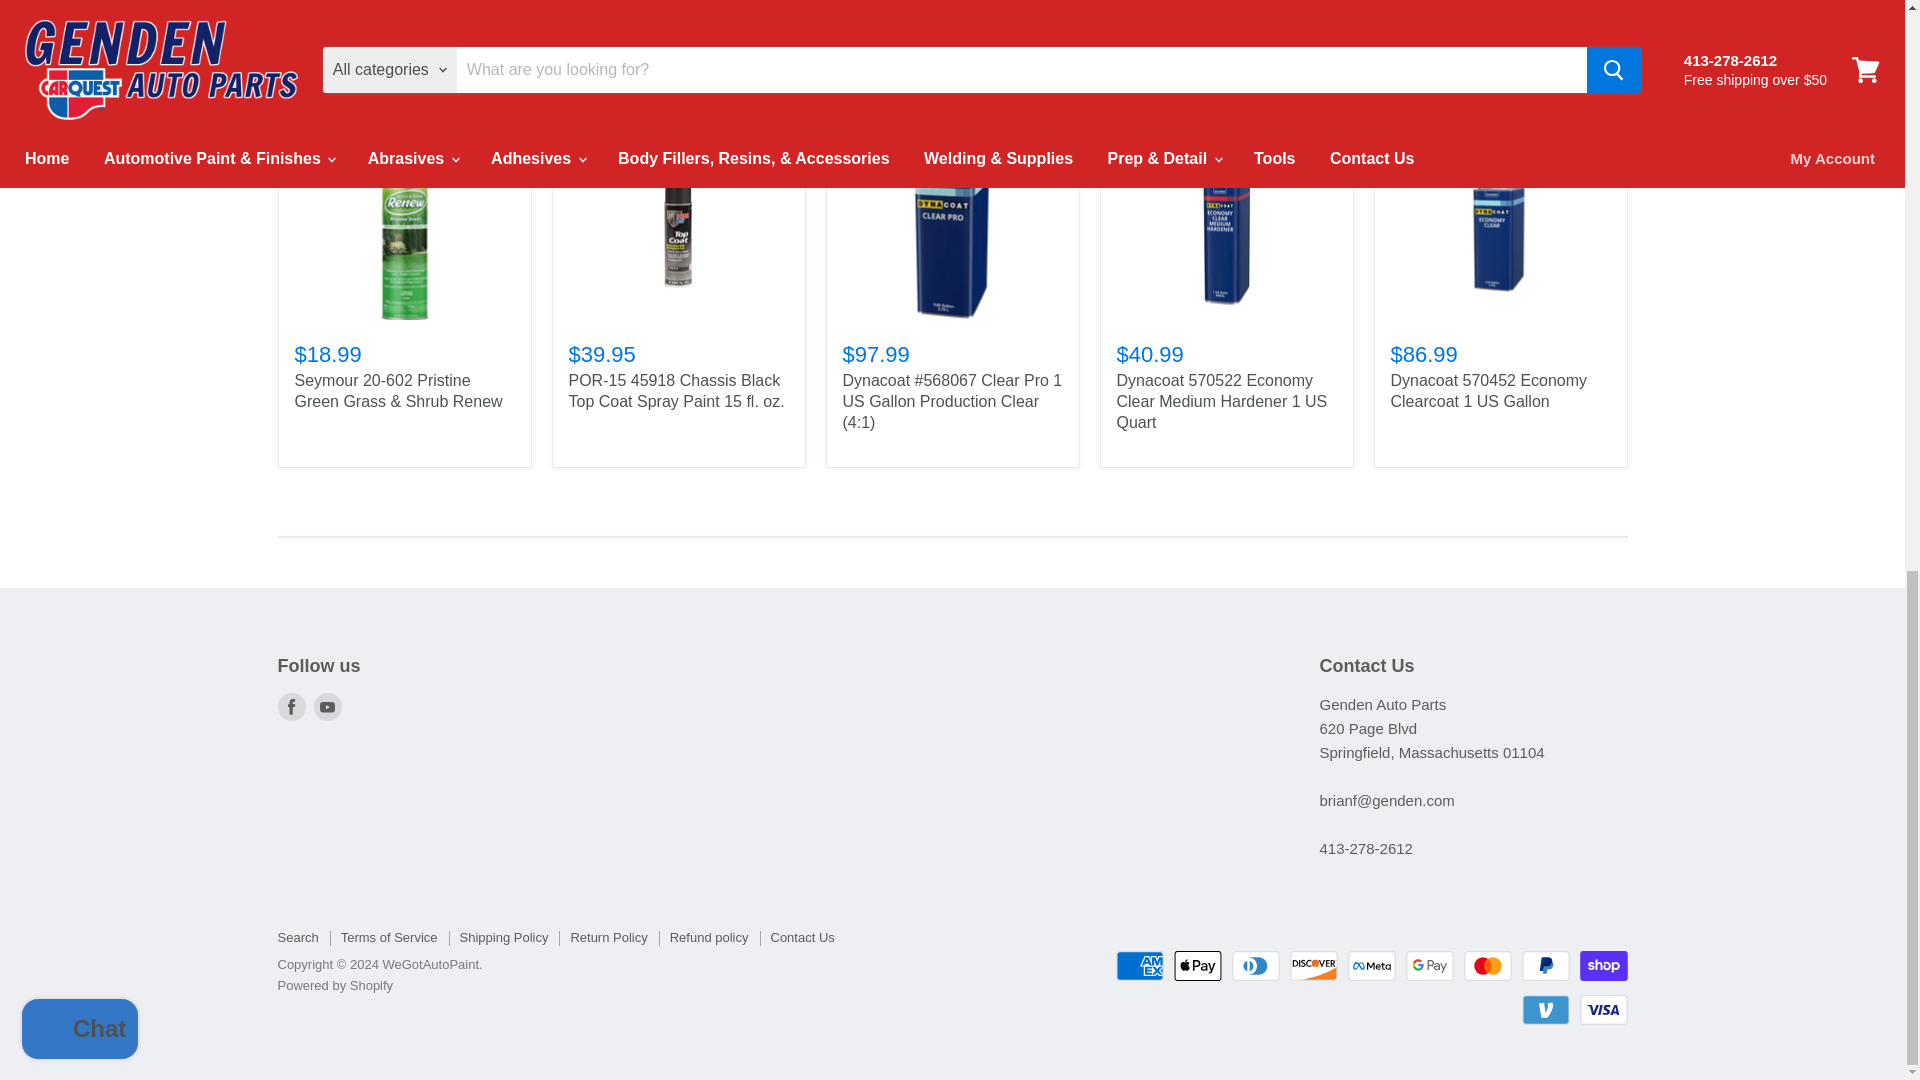 This screenshot has width=1920, height=1080. I want to click on Facebook, so click(292, 707).